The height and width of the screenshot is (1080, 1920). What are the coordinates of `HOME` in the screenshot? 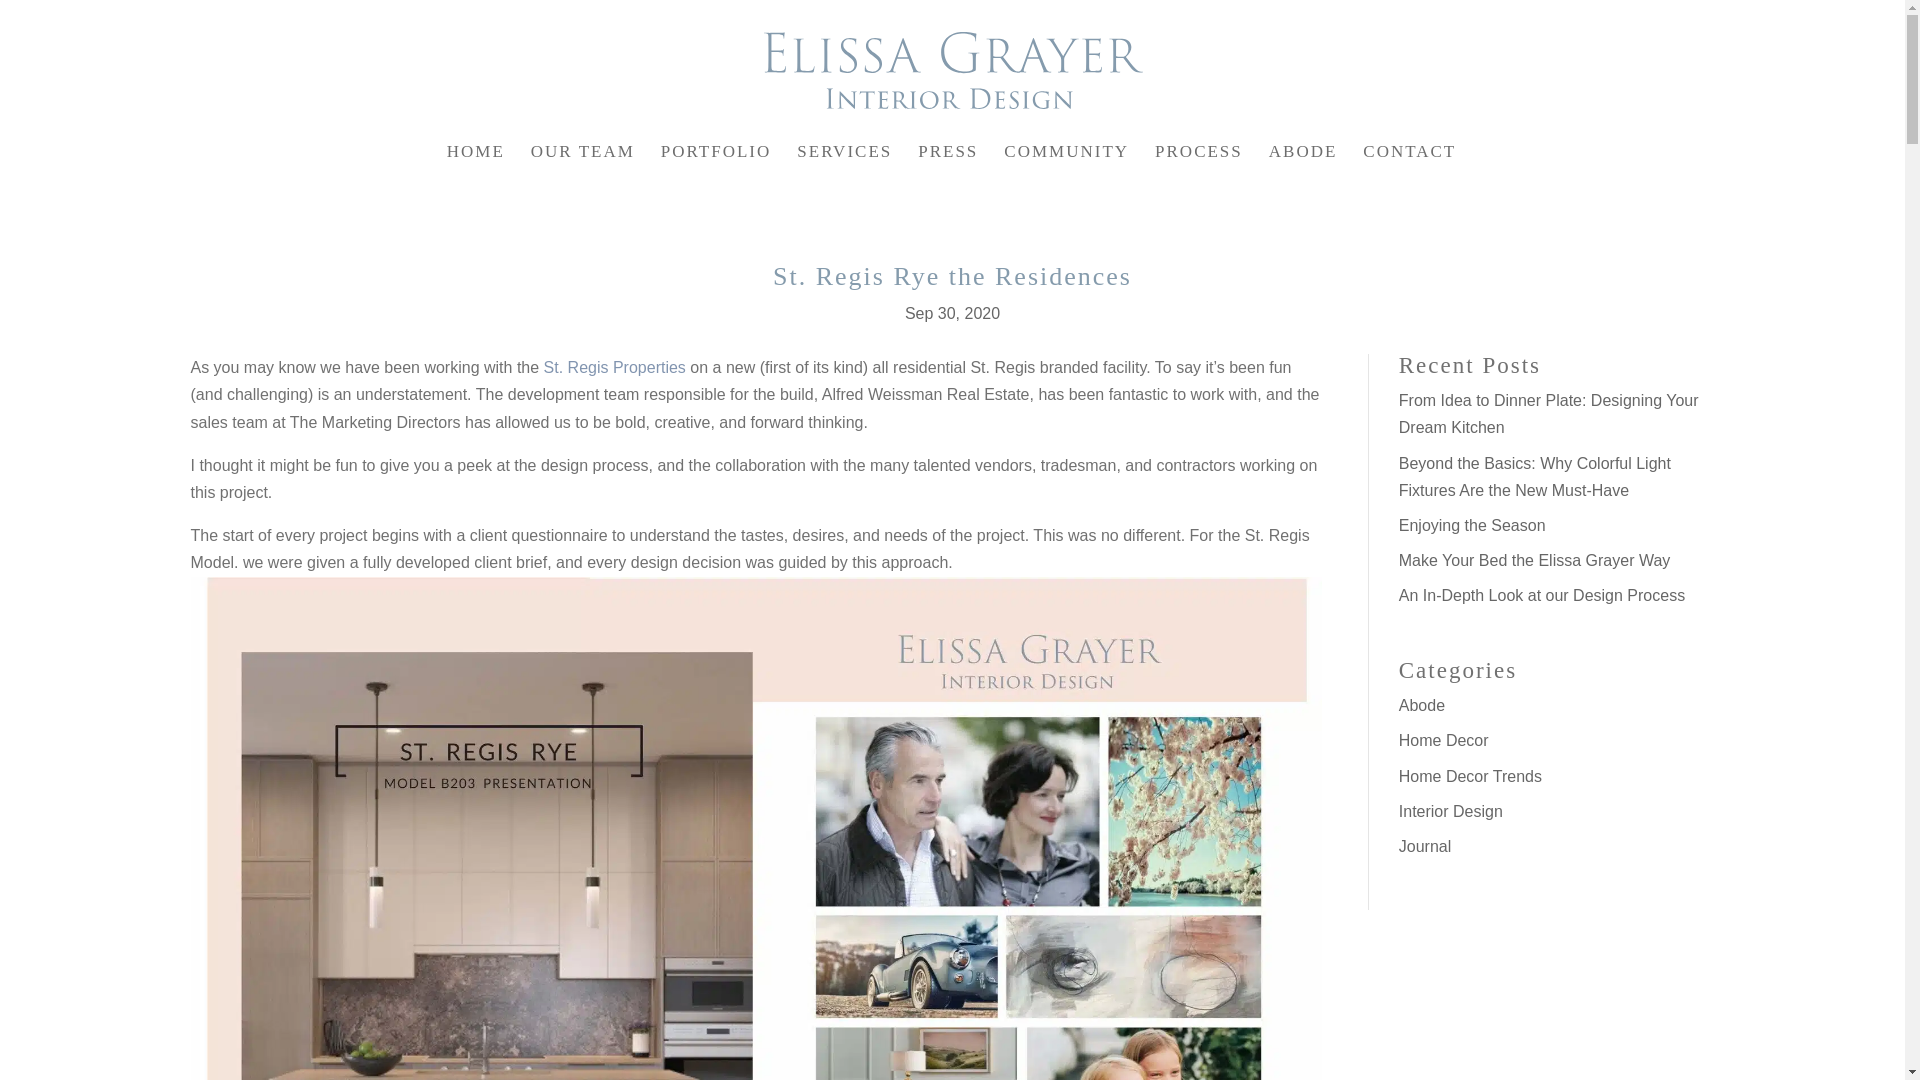 It's located at (476, 164).